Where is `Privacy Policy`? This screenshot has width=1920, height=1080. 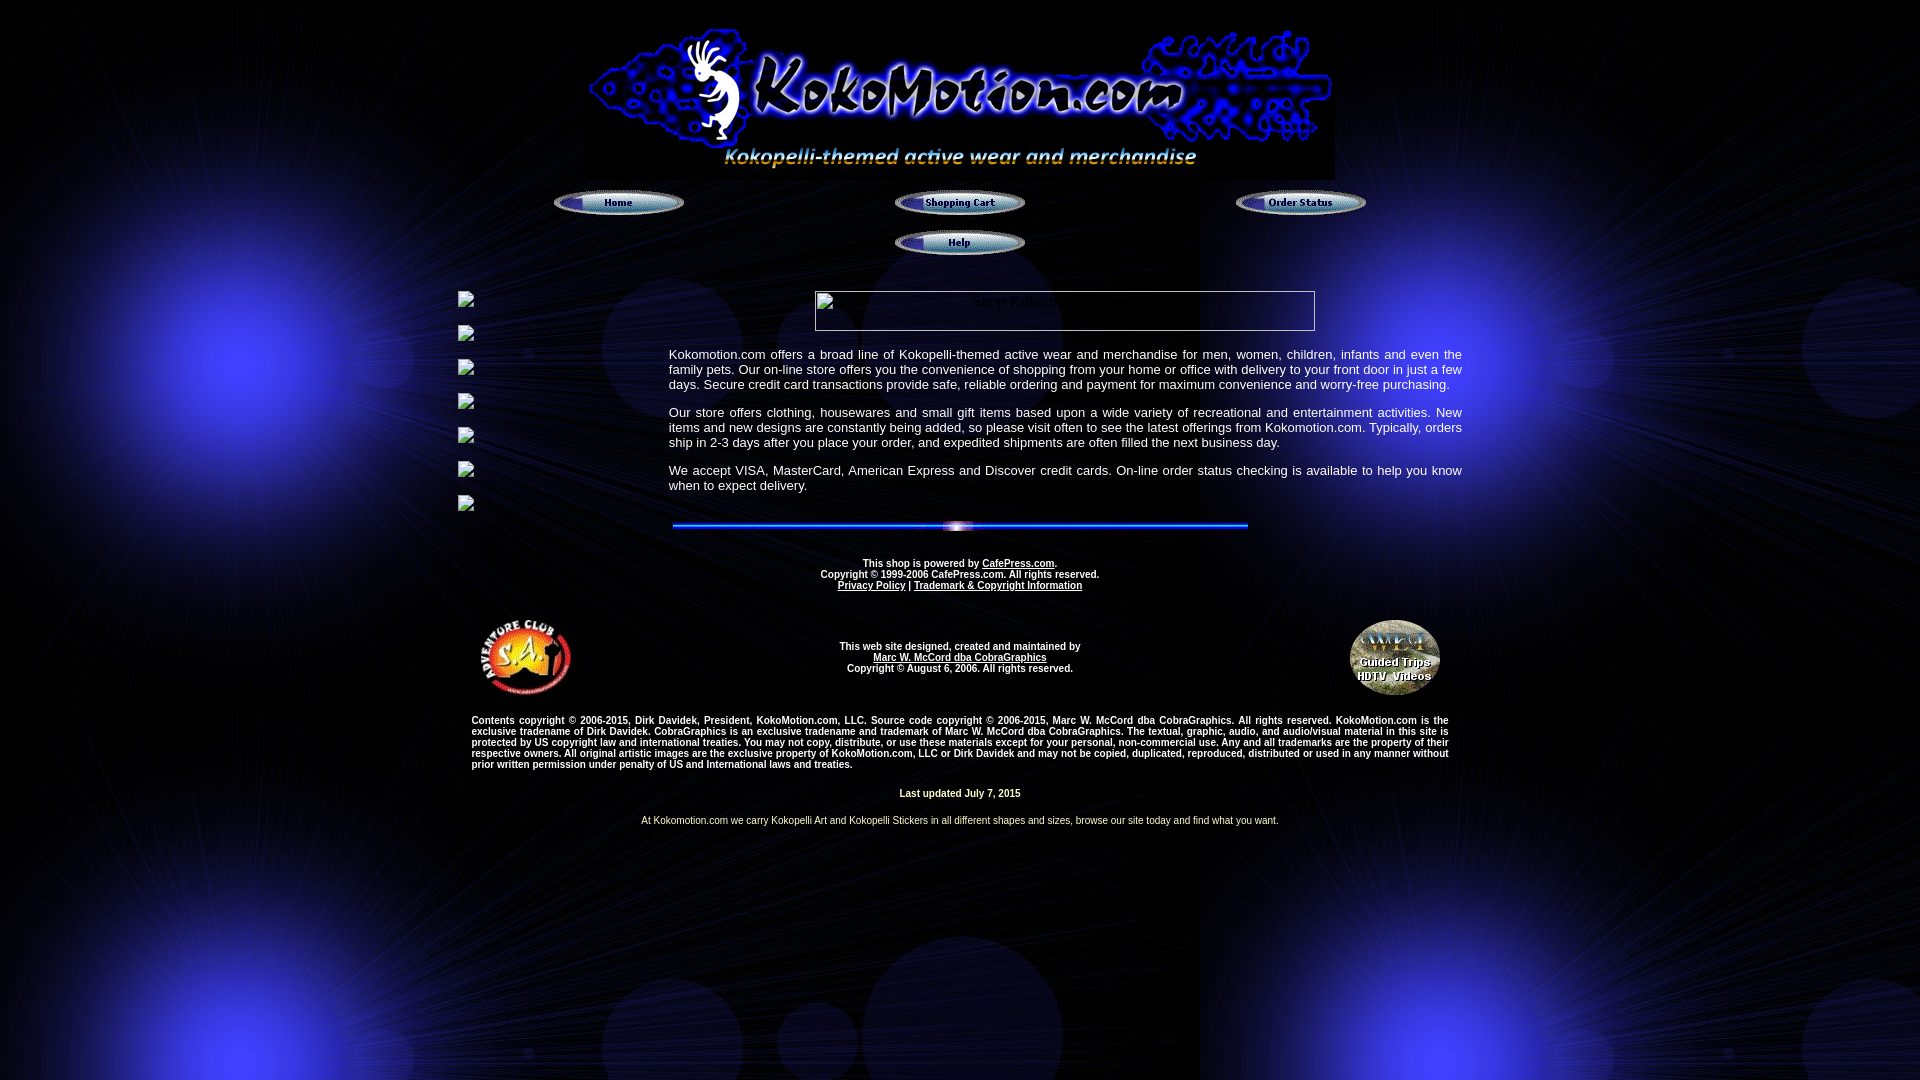 Privacy Policy is located at coordinates (872, 584).